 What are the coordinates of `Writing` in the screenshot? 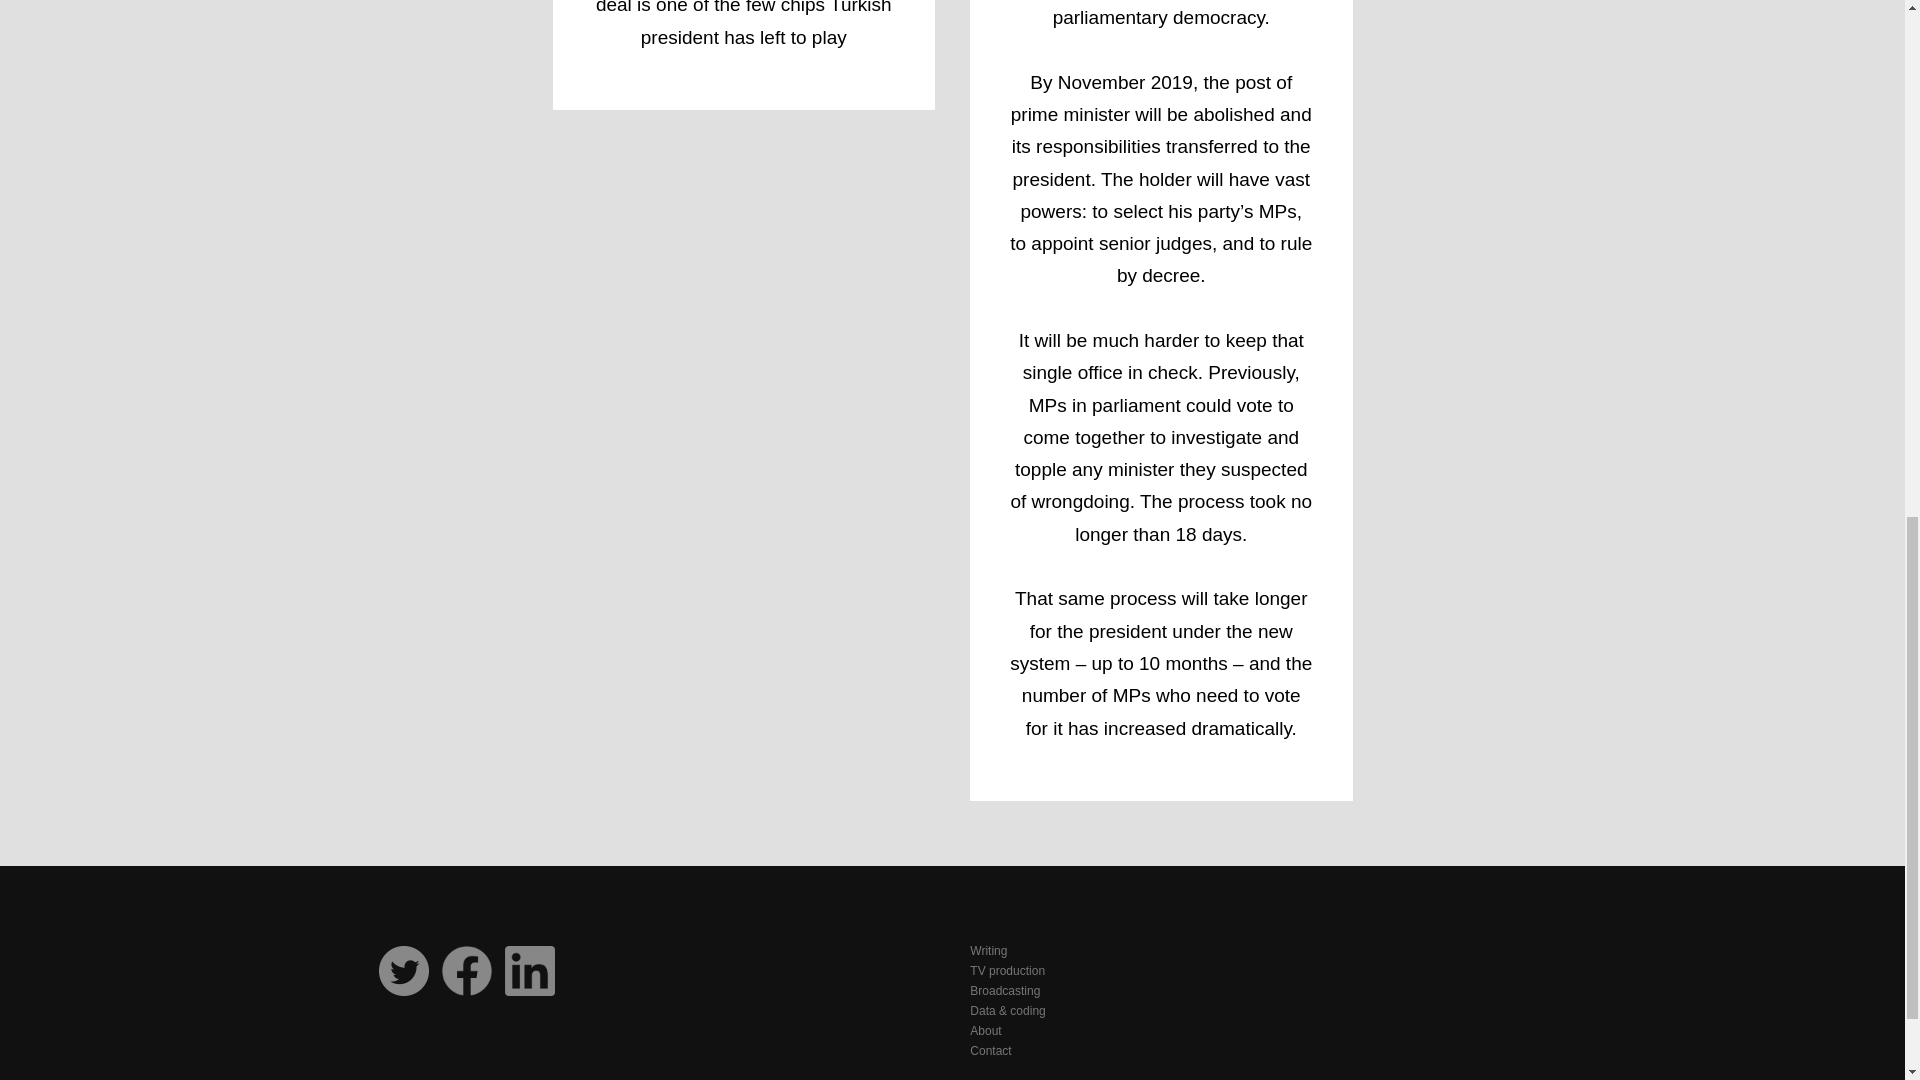 It's located at (1250, 950).